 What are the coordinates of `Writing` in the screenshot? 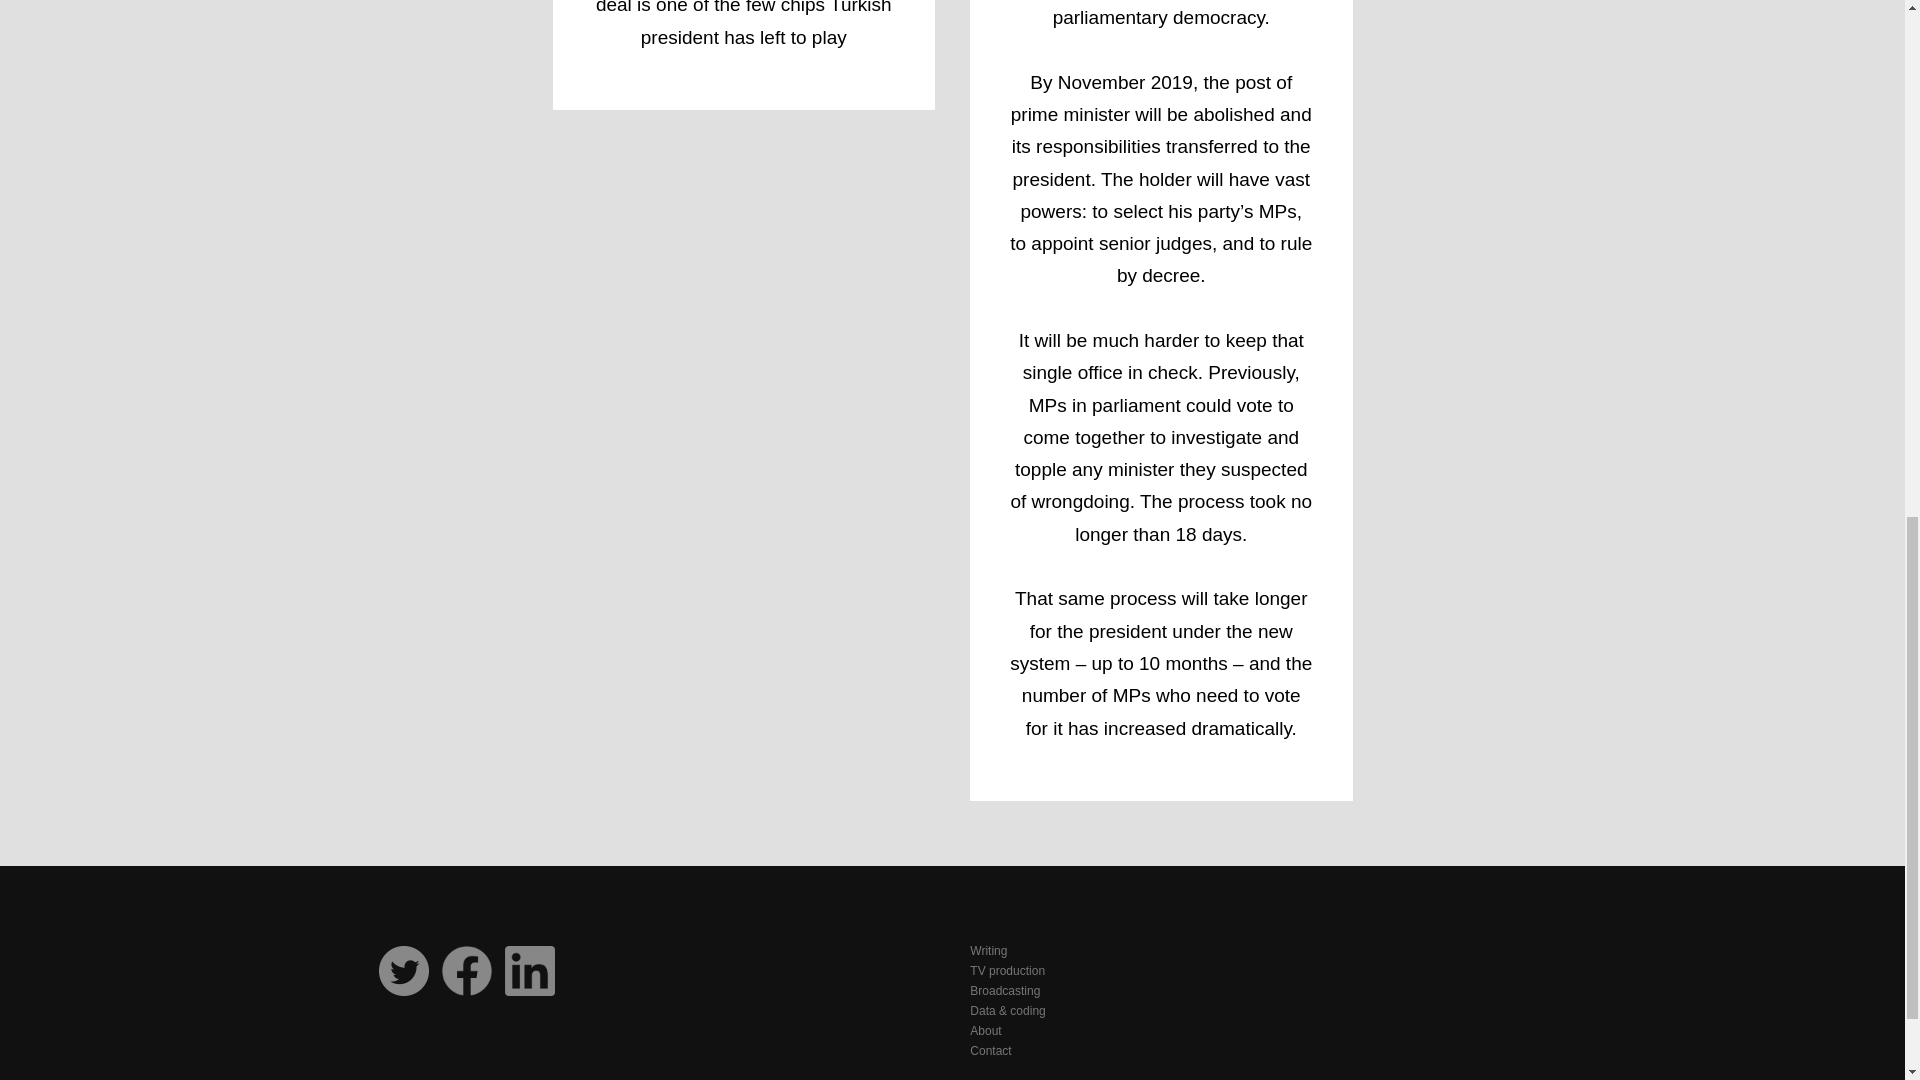 It's located at (1250, 950).